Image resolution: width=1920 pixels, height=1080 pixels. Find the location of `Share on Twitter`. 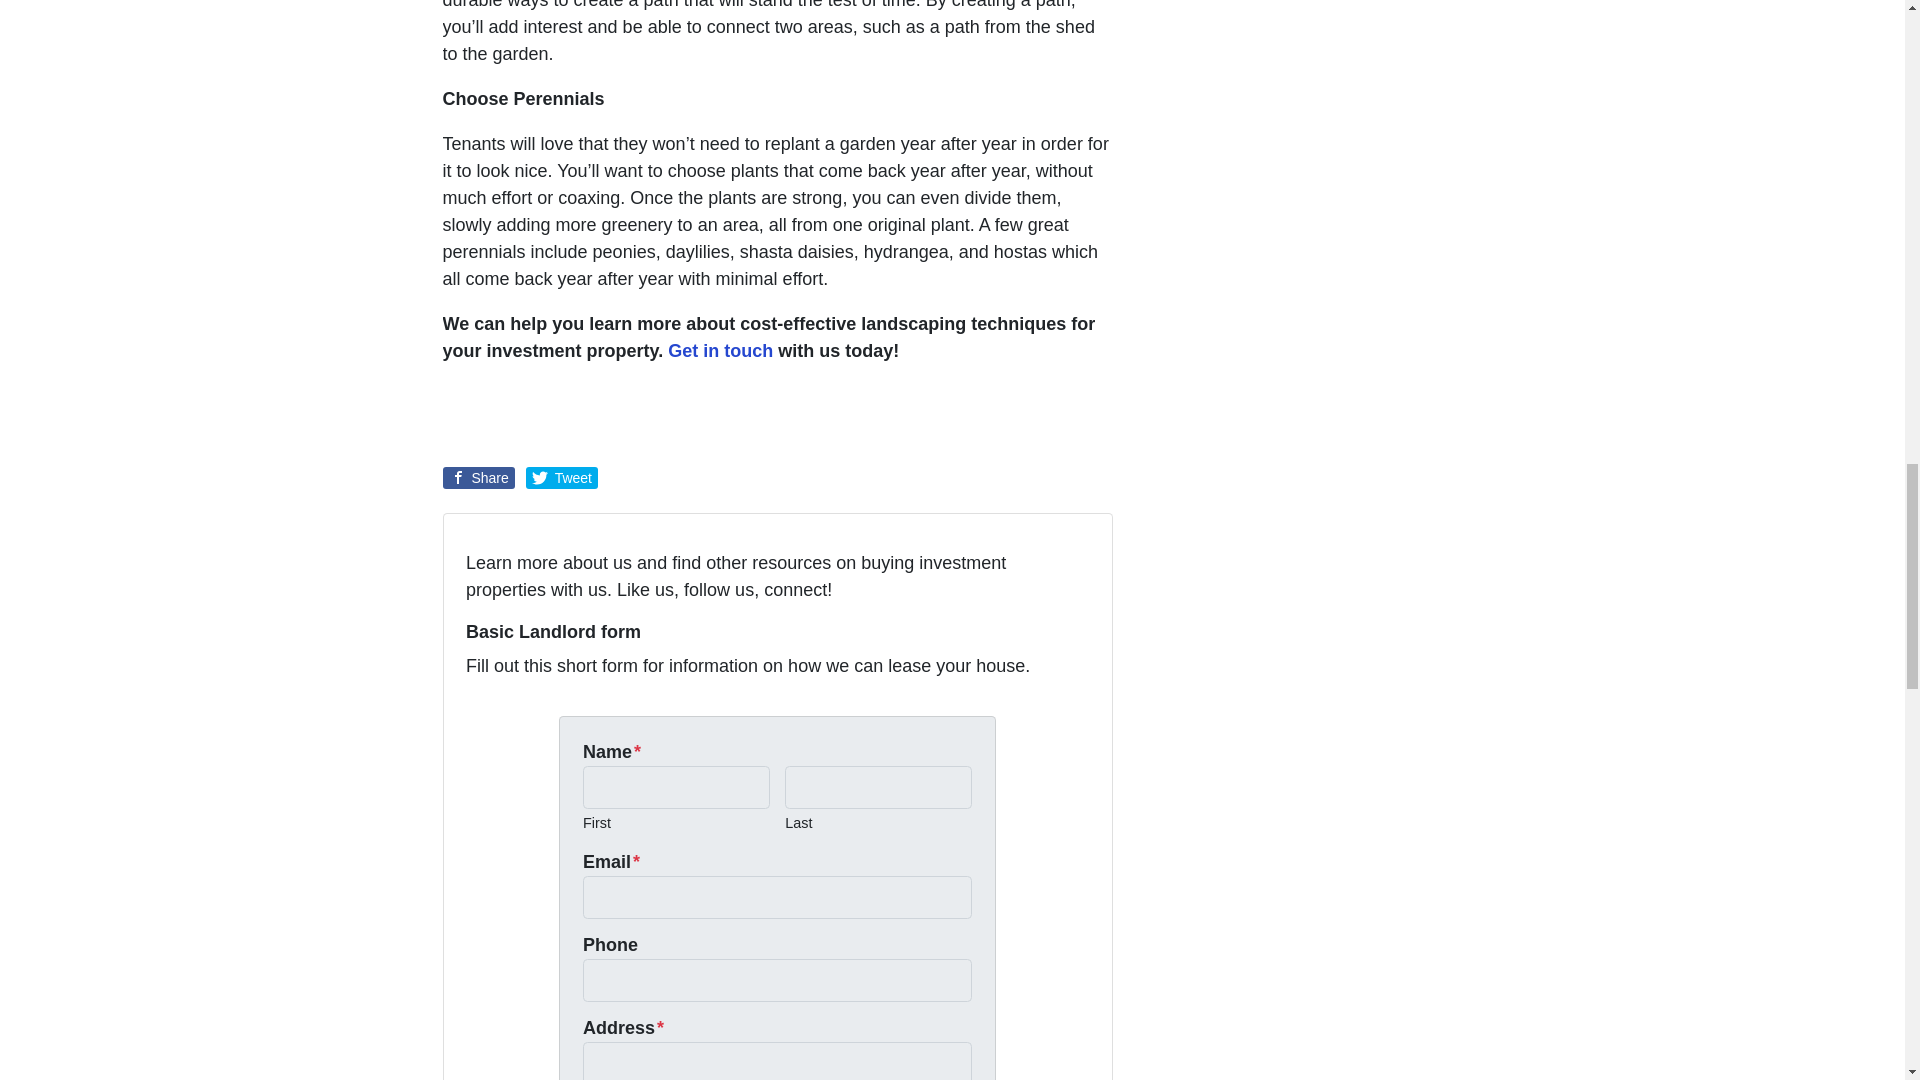

Share on Twitter is located at coordinates (562, 478).